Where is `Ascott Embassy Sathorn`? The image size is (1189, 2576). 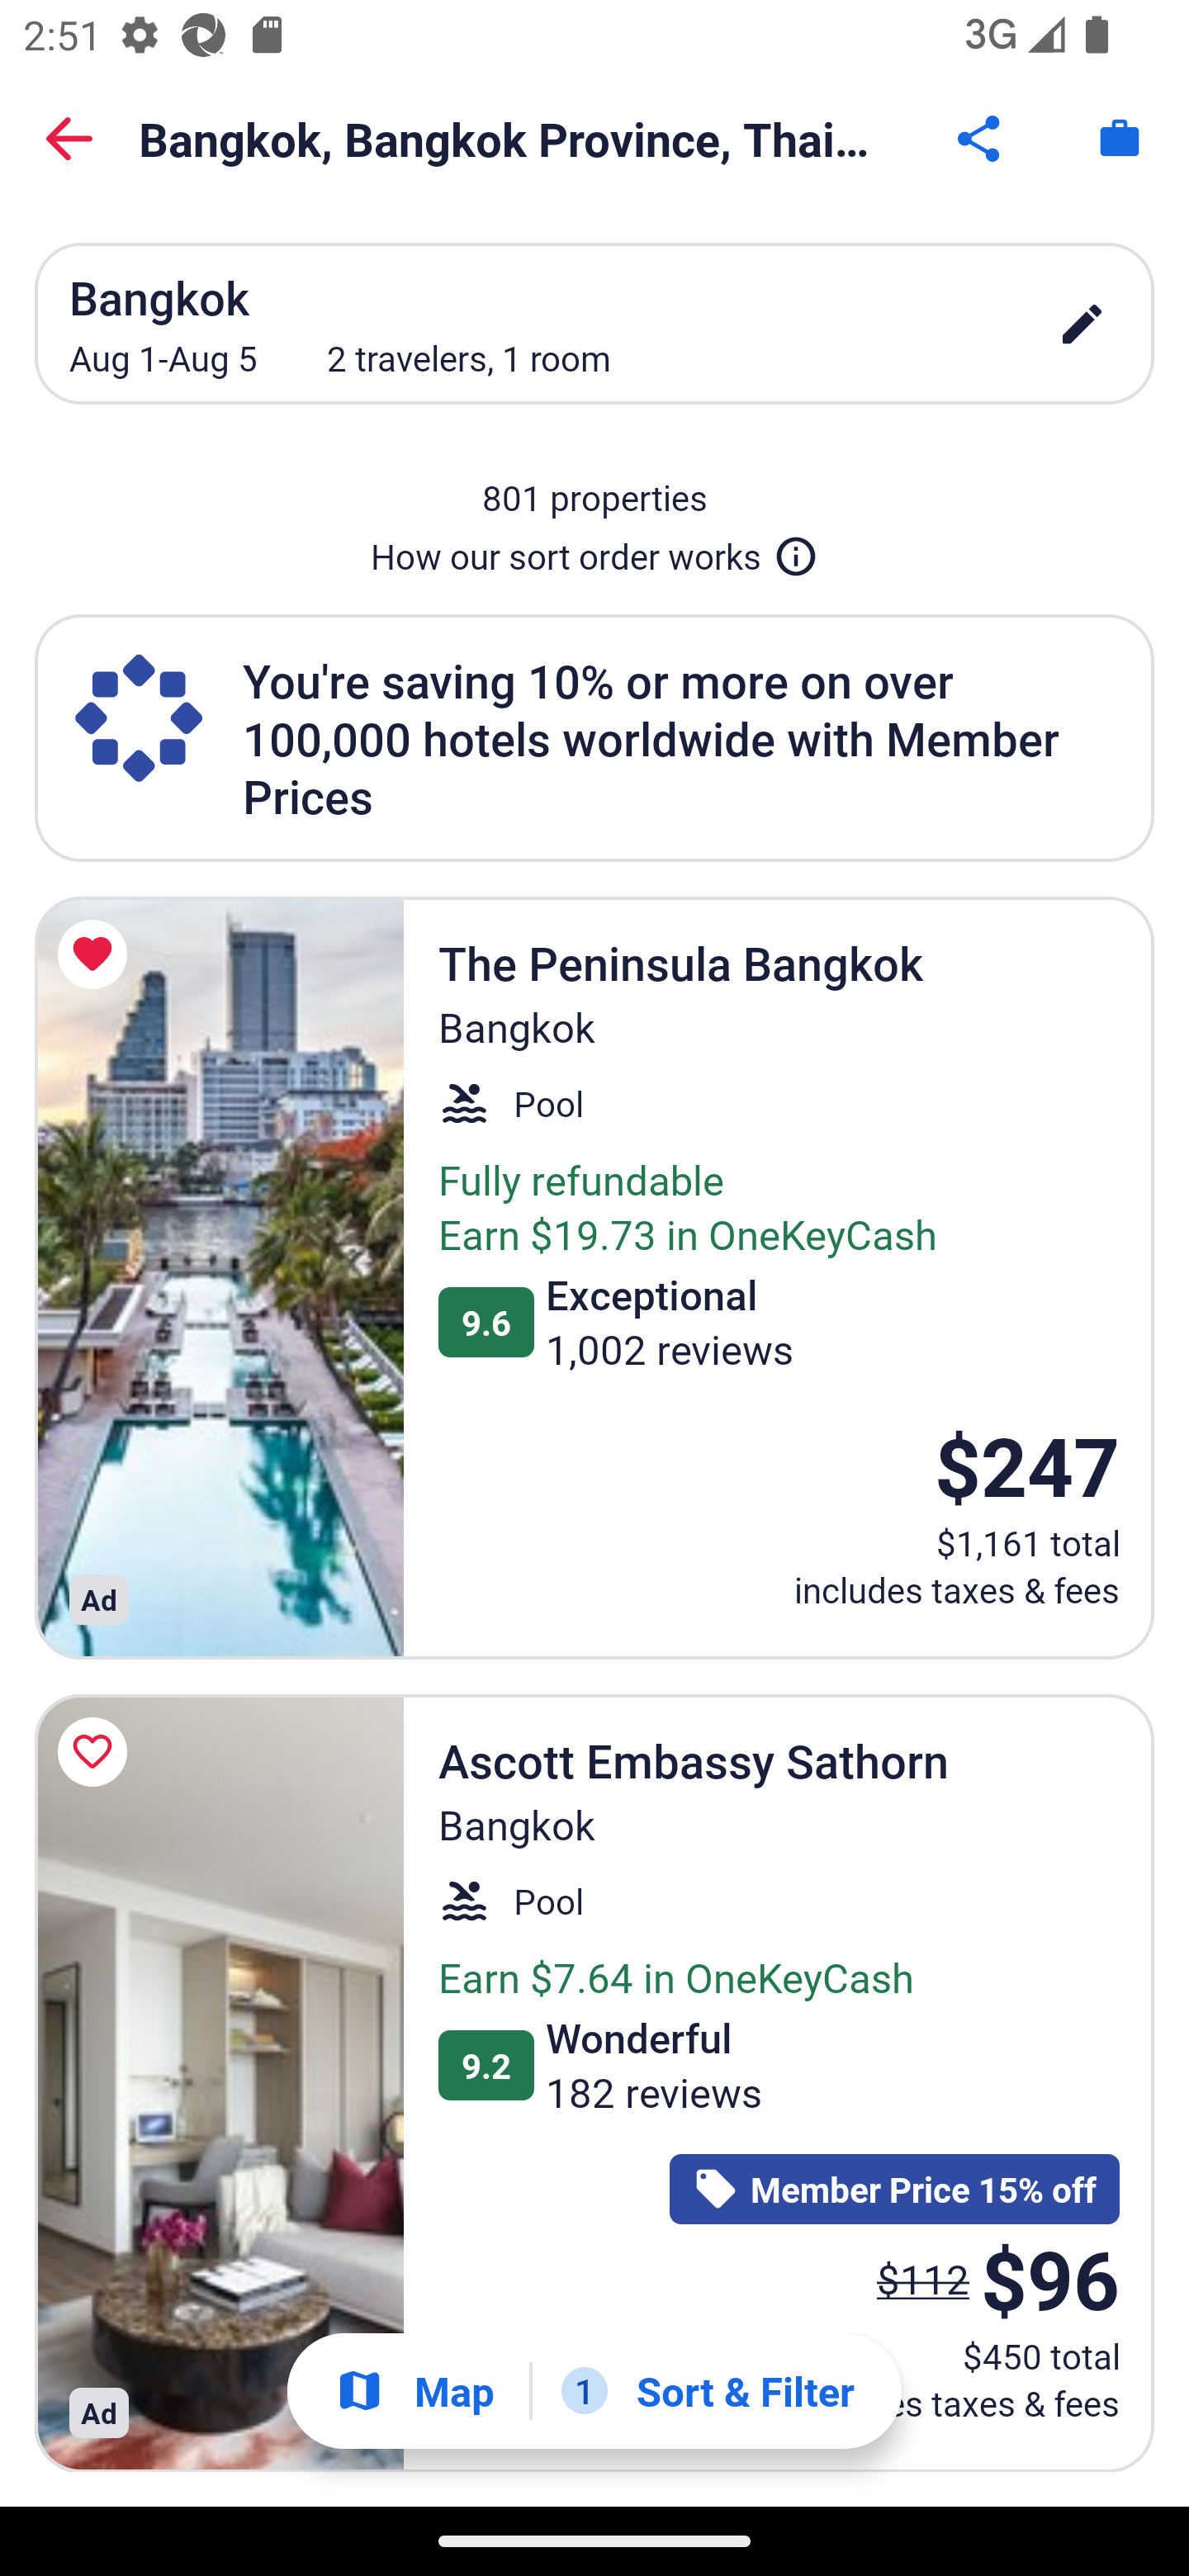
Ascott Embassy Sathorn is located at coordinates (219, 2084).